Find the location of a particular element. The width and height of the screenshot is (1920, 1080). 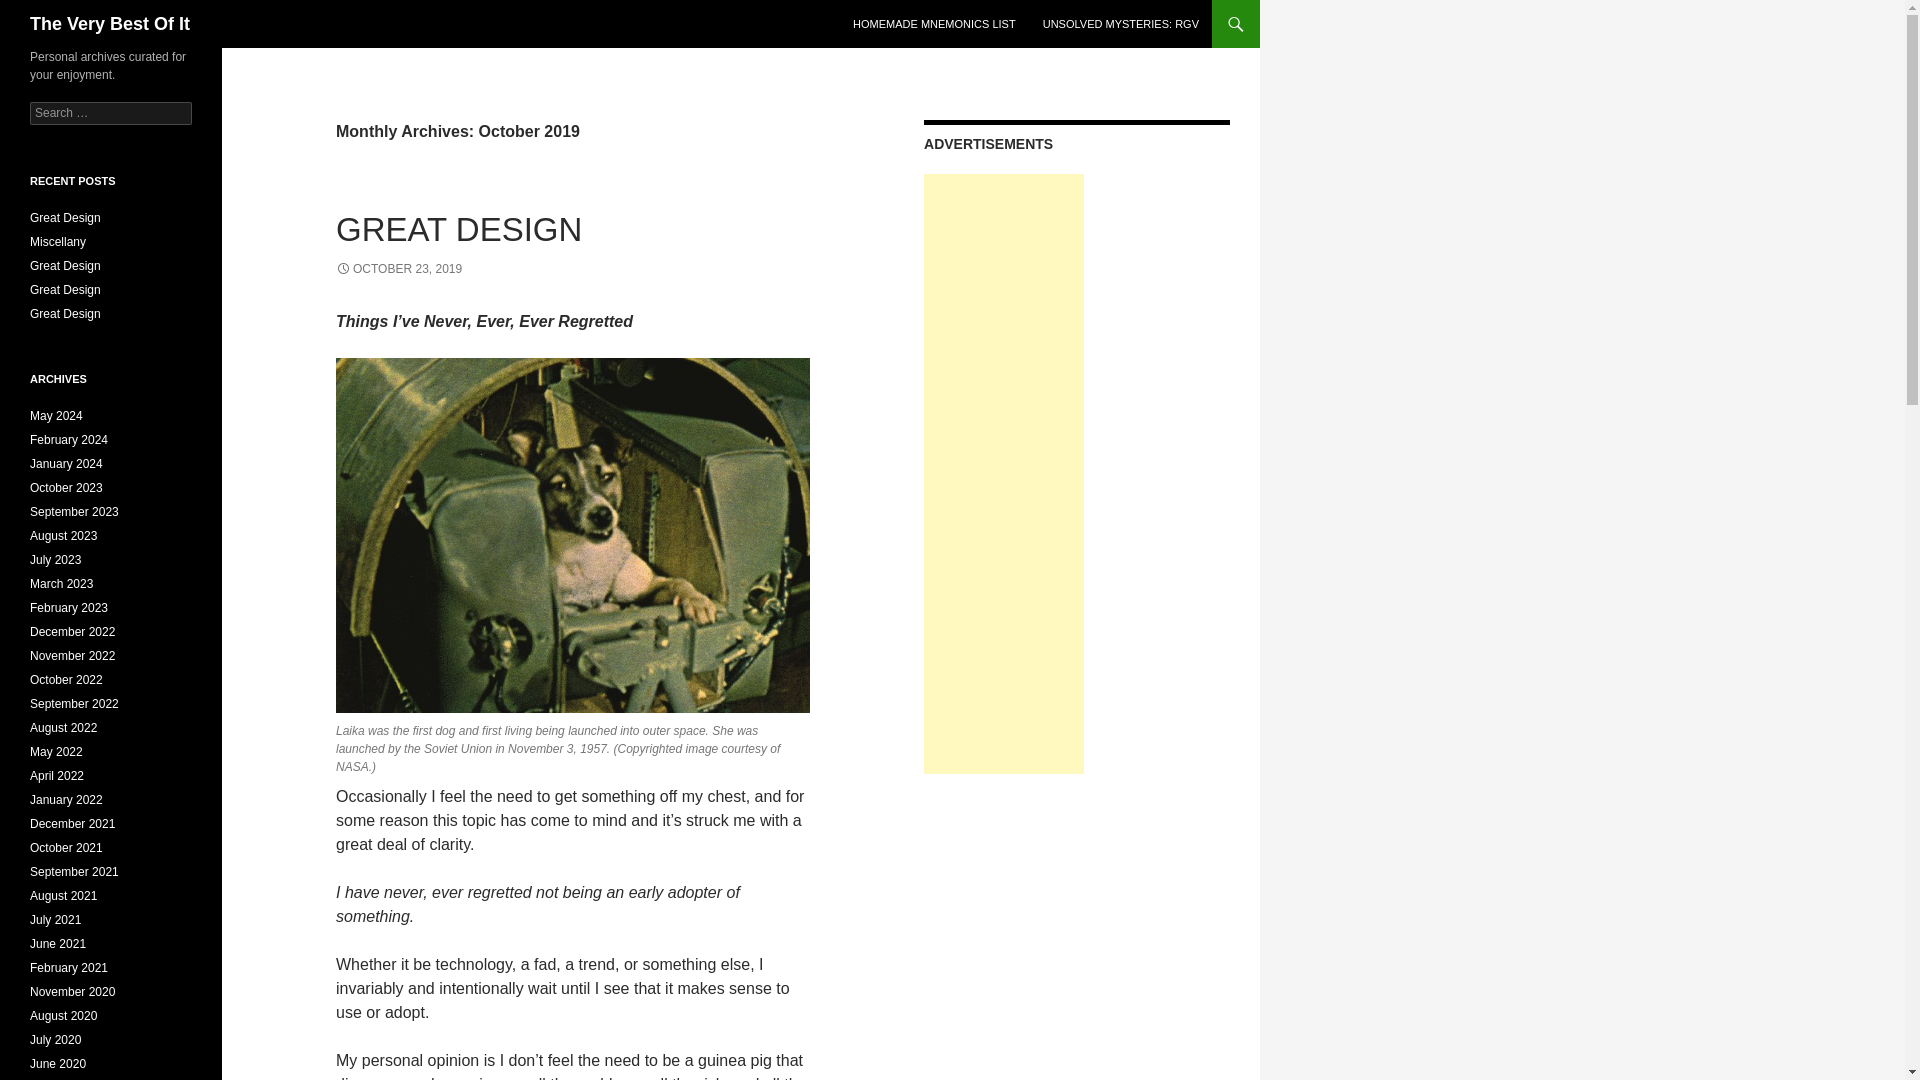

UNSOLVED MYSTERIES: RGV is located at coordinates (1121, 24).